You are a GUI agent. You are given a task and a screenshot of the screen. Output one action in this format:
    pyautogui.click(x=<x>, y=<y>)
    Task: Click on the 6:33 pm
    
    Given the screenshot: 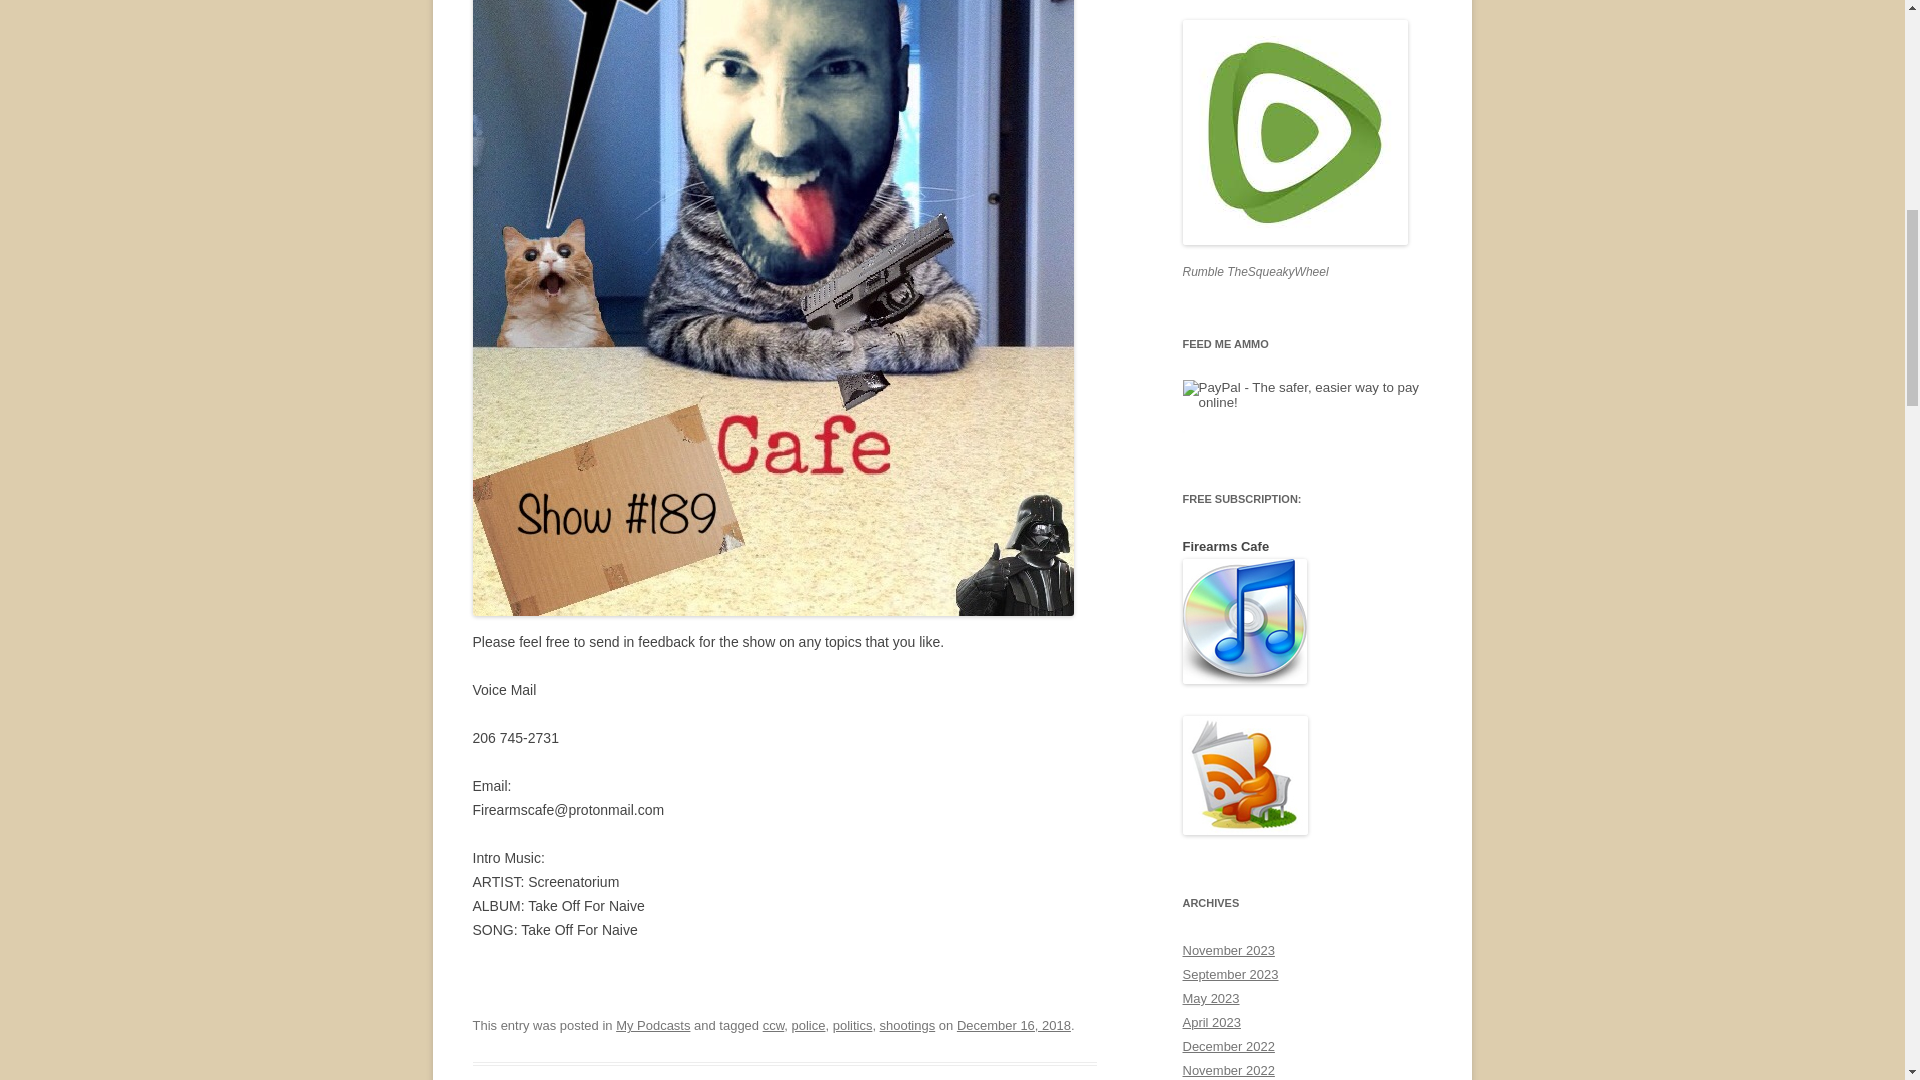 What is the action you would take?
    pyautogui.click(x=1014, y=1025)
    